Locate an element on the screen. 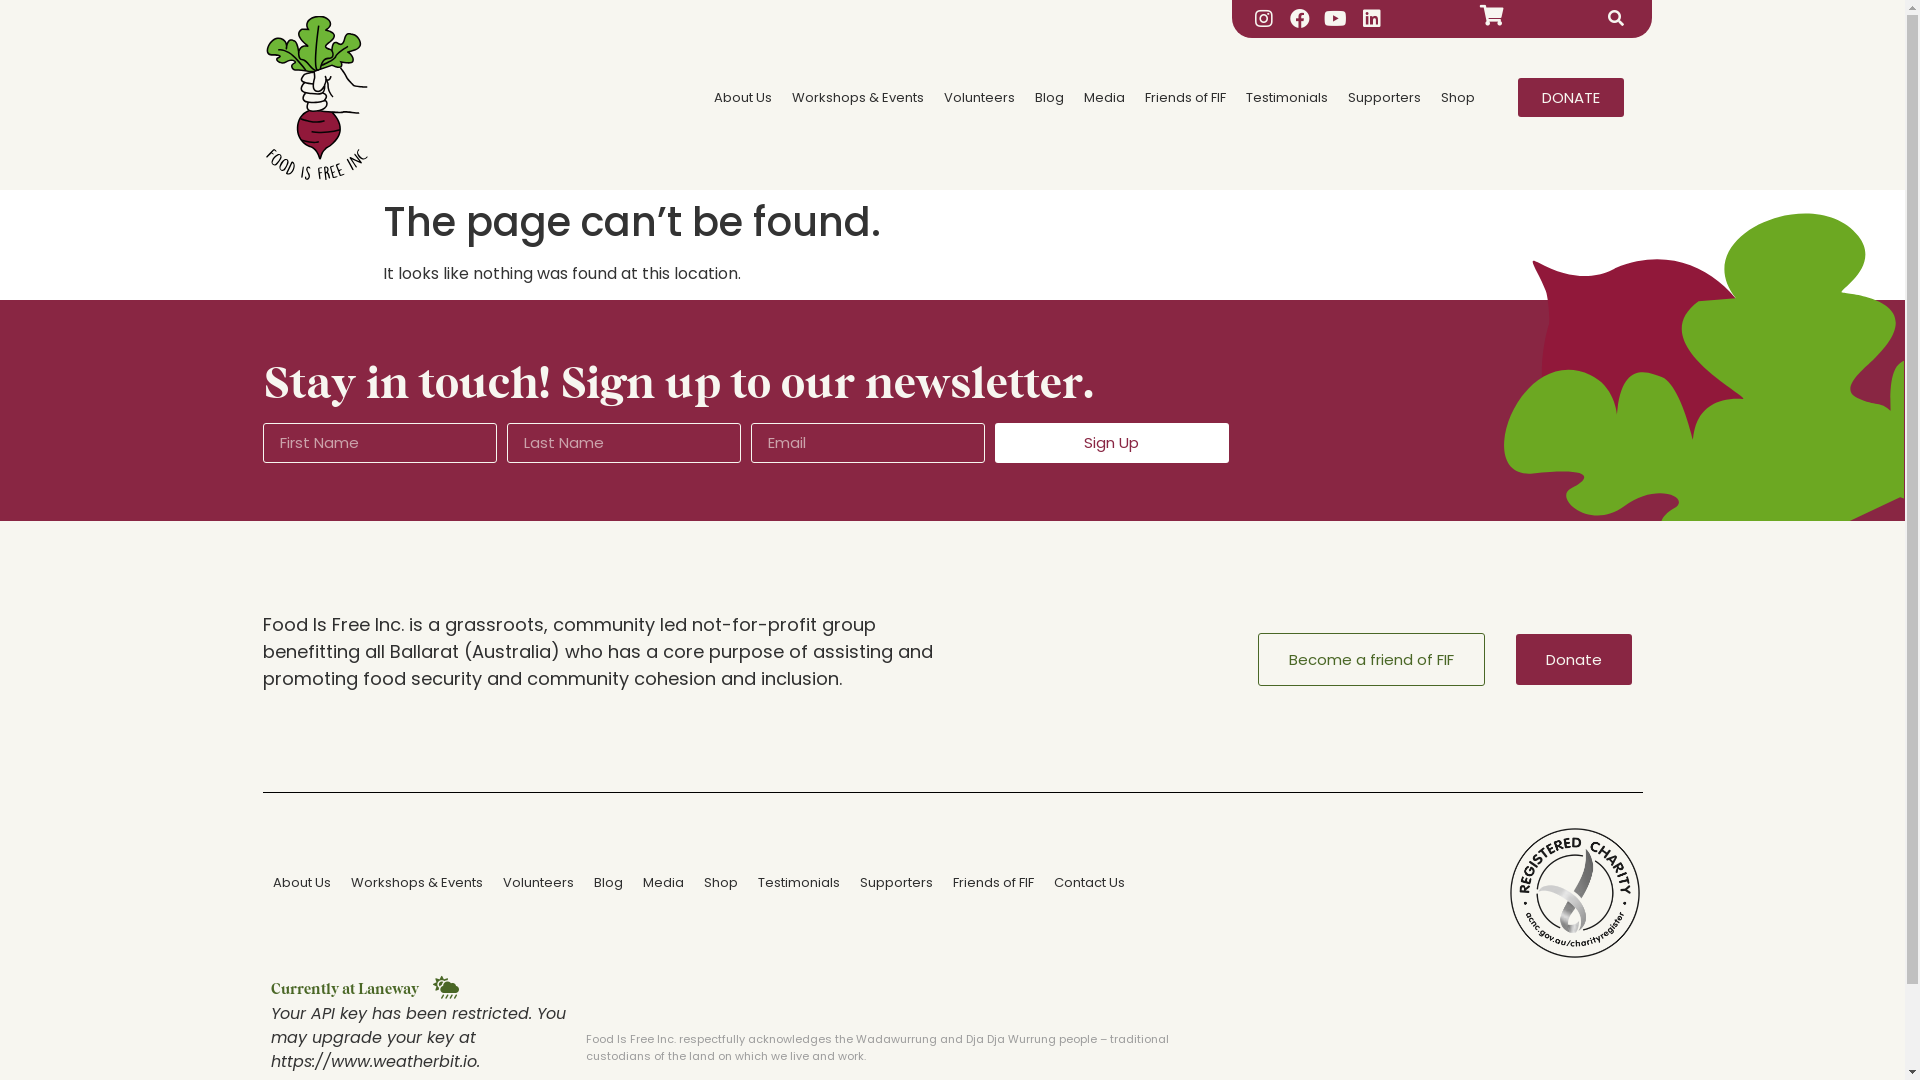  Testimonials is located at coordinates (1287, 98).